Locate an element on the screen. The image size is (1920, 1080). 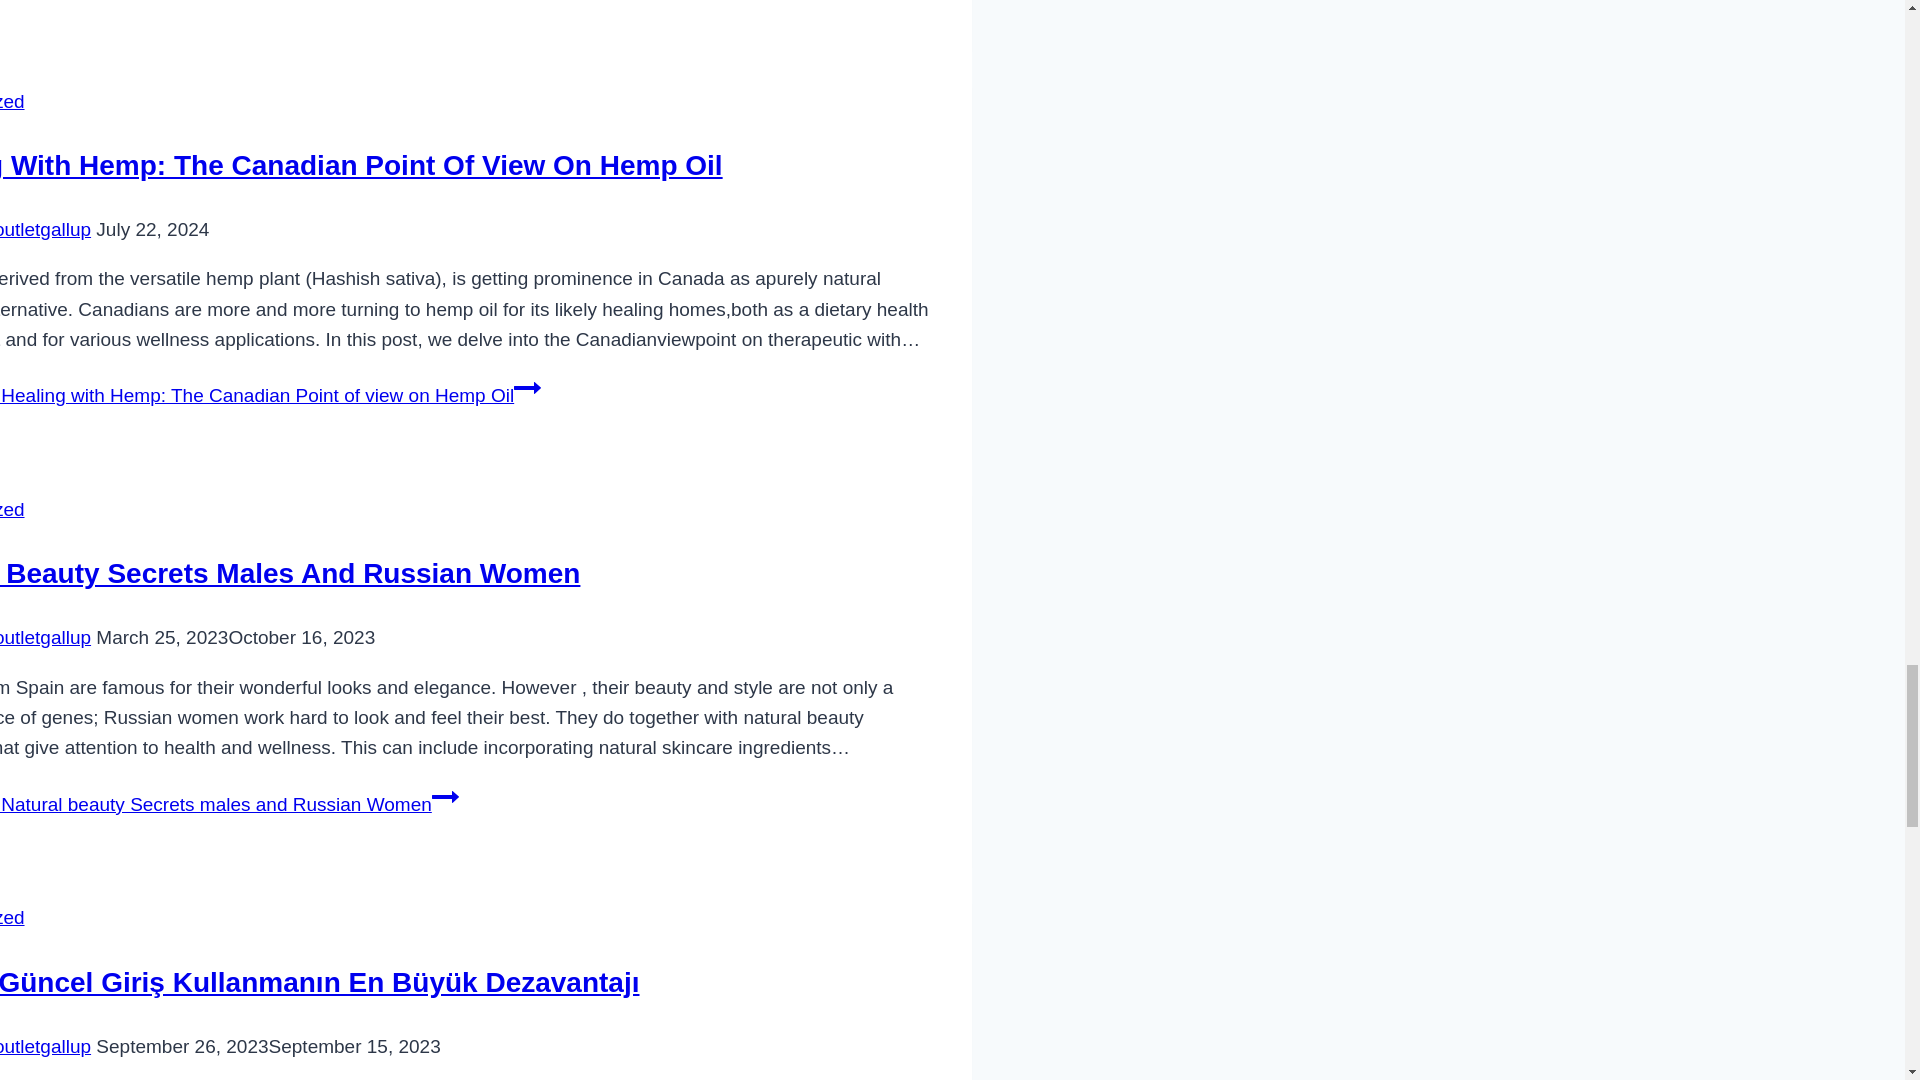
furnitureoutletgallup is located at coordinates (45, 638).